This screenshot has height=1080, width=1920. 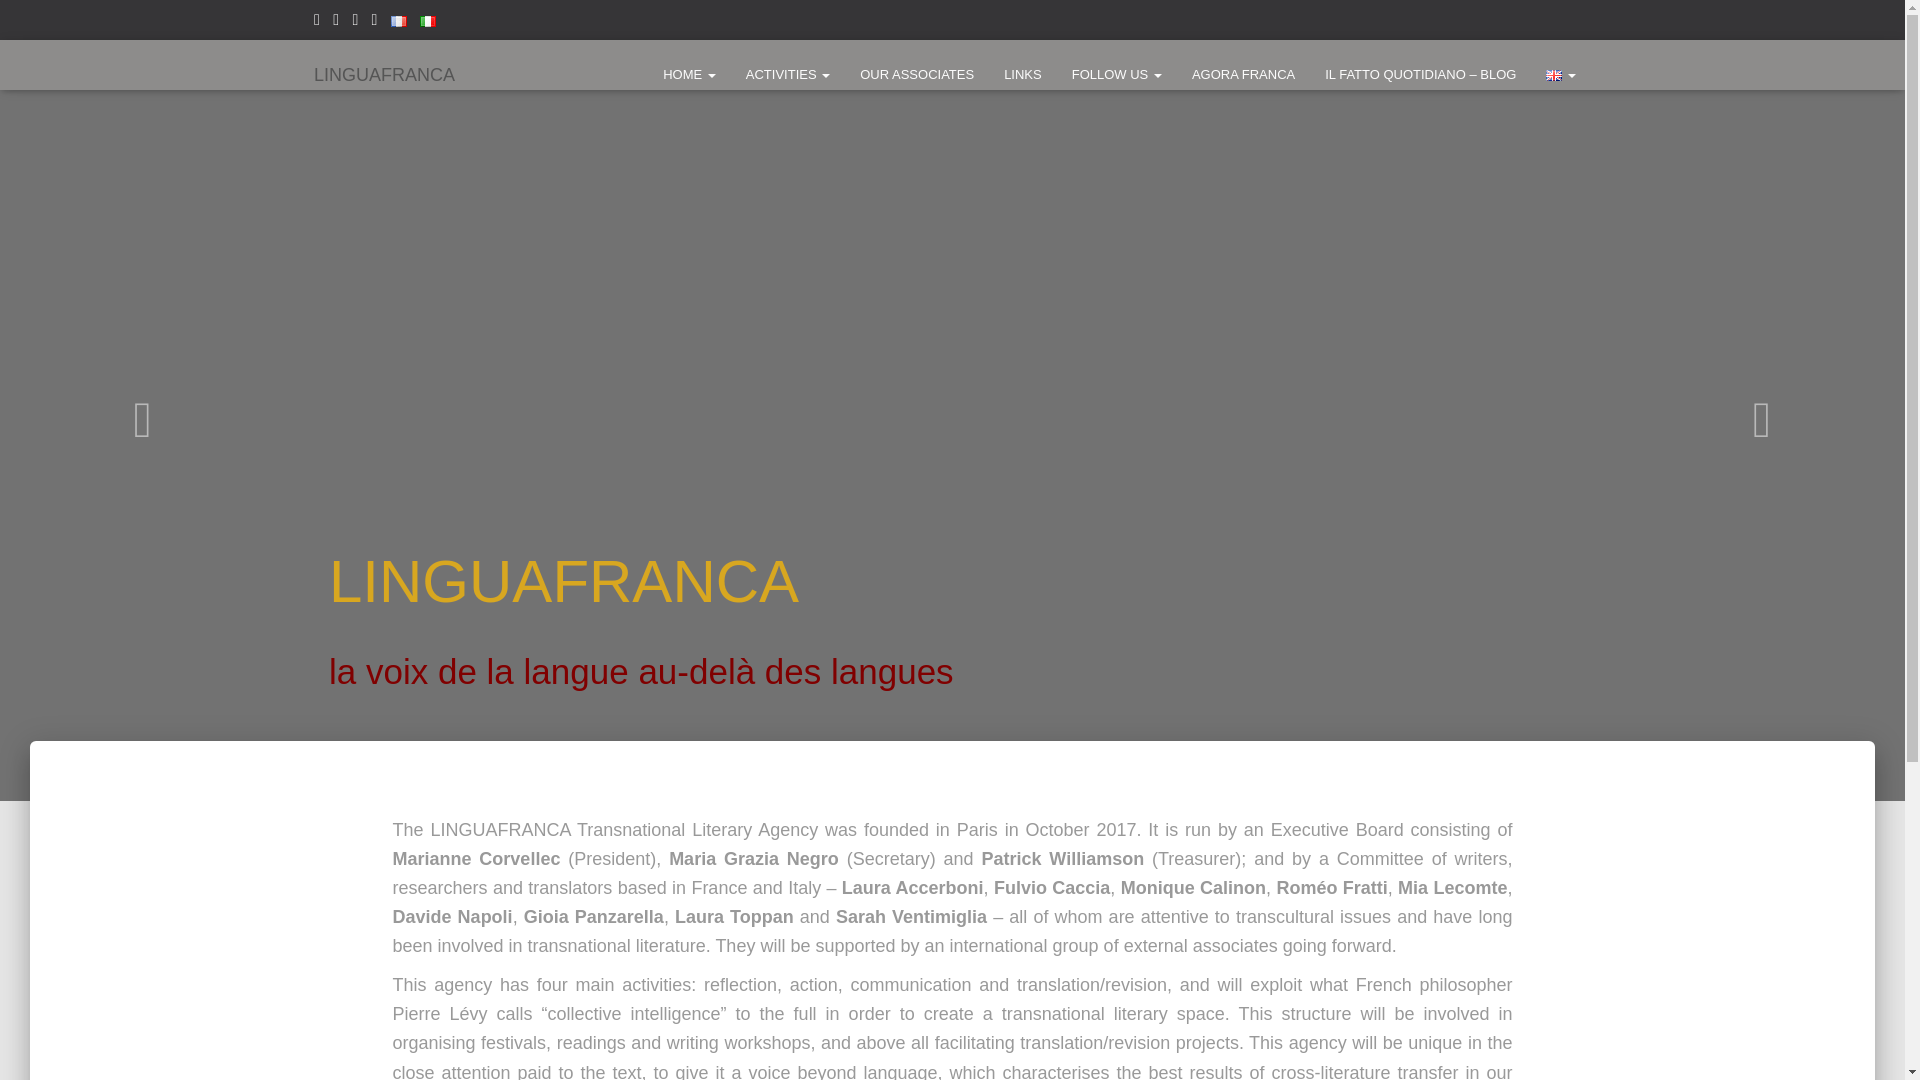 I want to click on ACTIVITIES, so click(x=788, y=74).